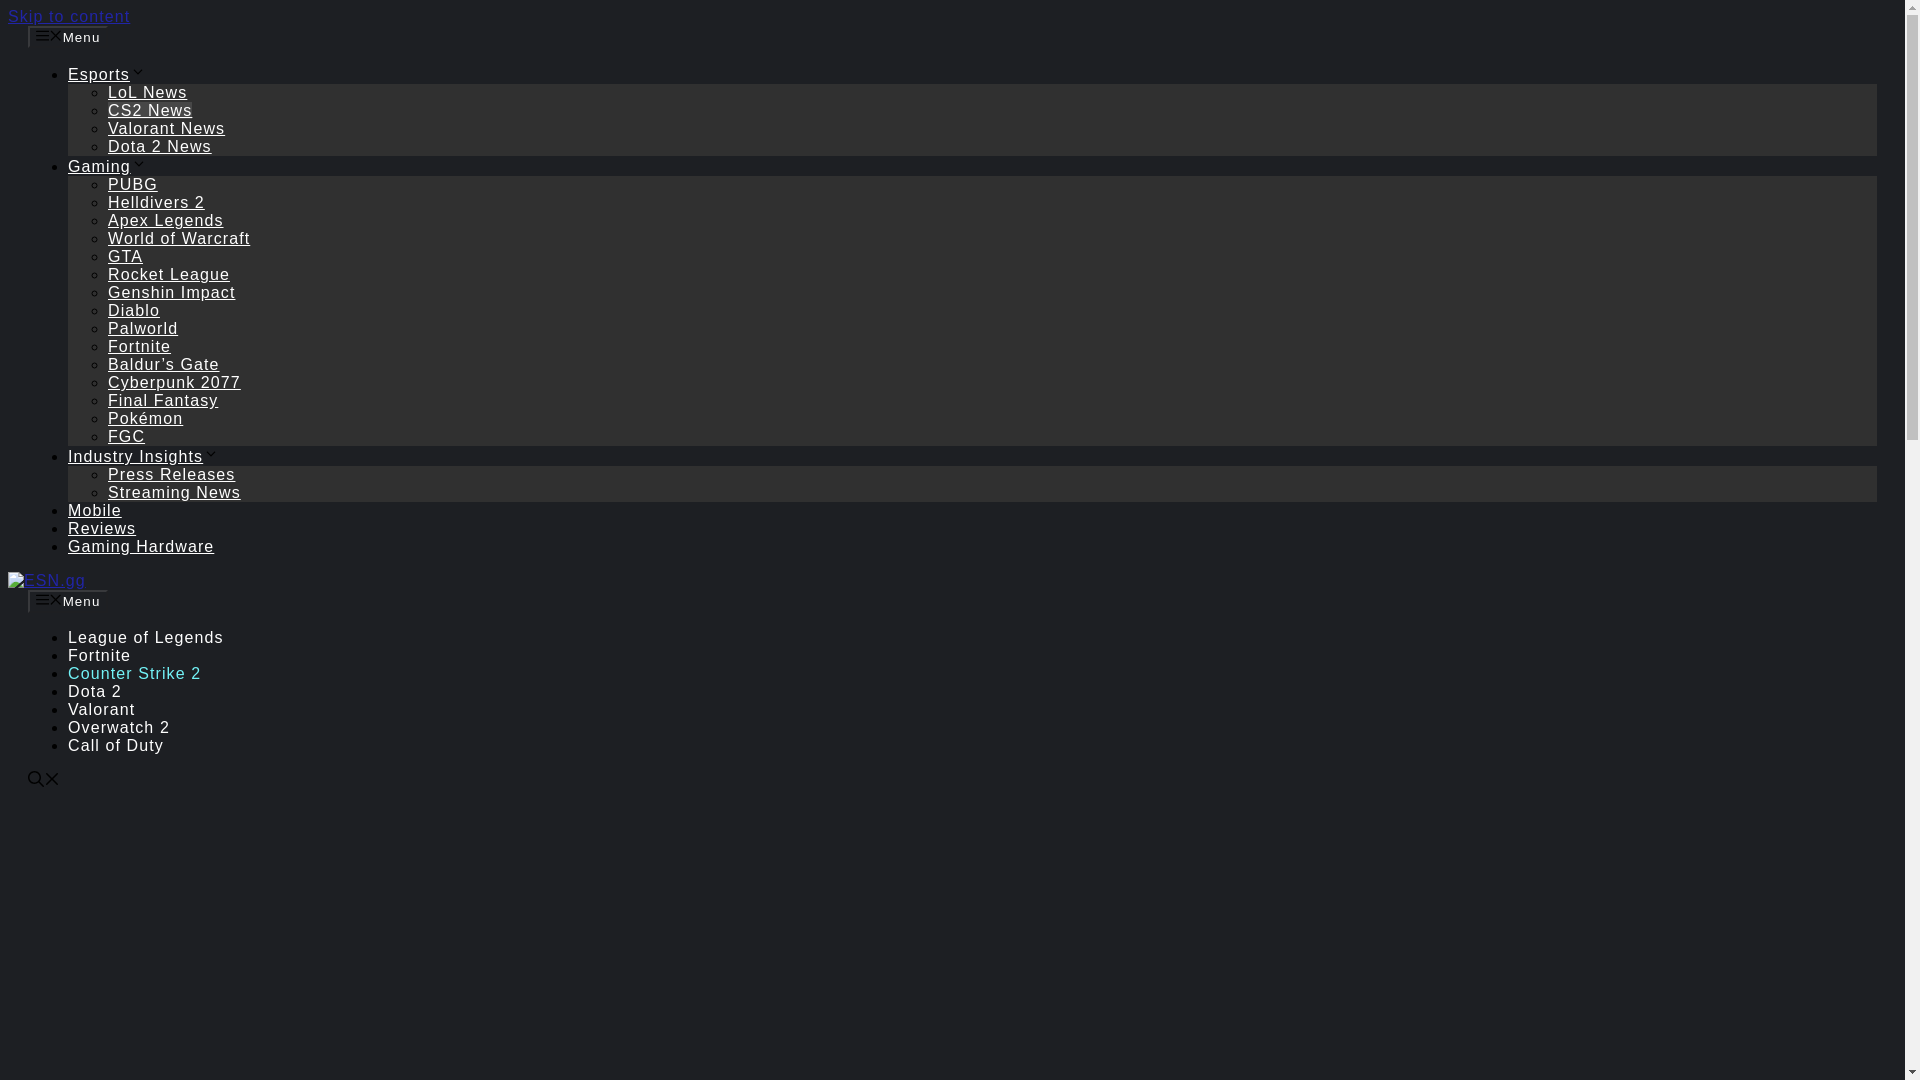 This screenshot has width=1920, height=1080. Describe the element at coordinates (142, 456) in the screenshot. I see `Industry Insights` at that location.